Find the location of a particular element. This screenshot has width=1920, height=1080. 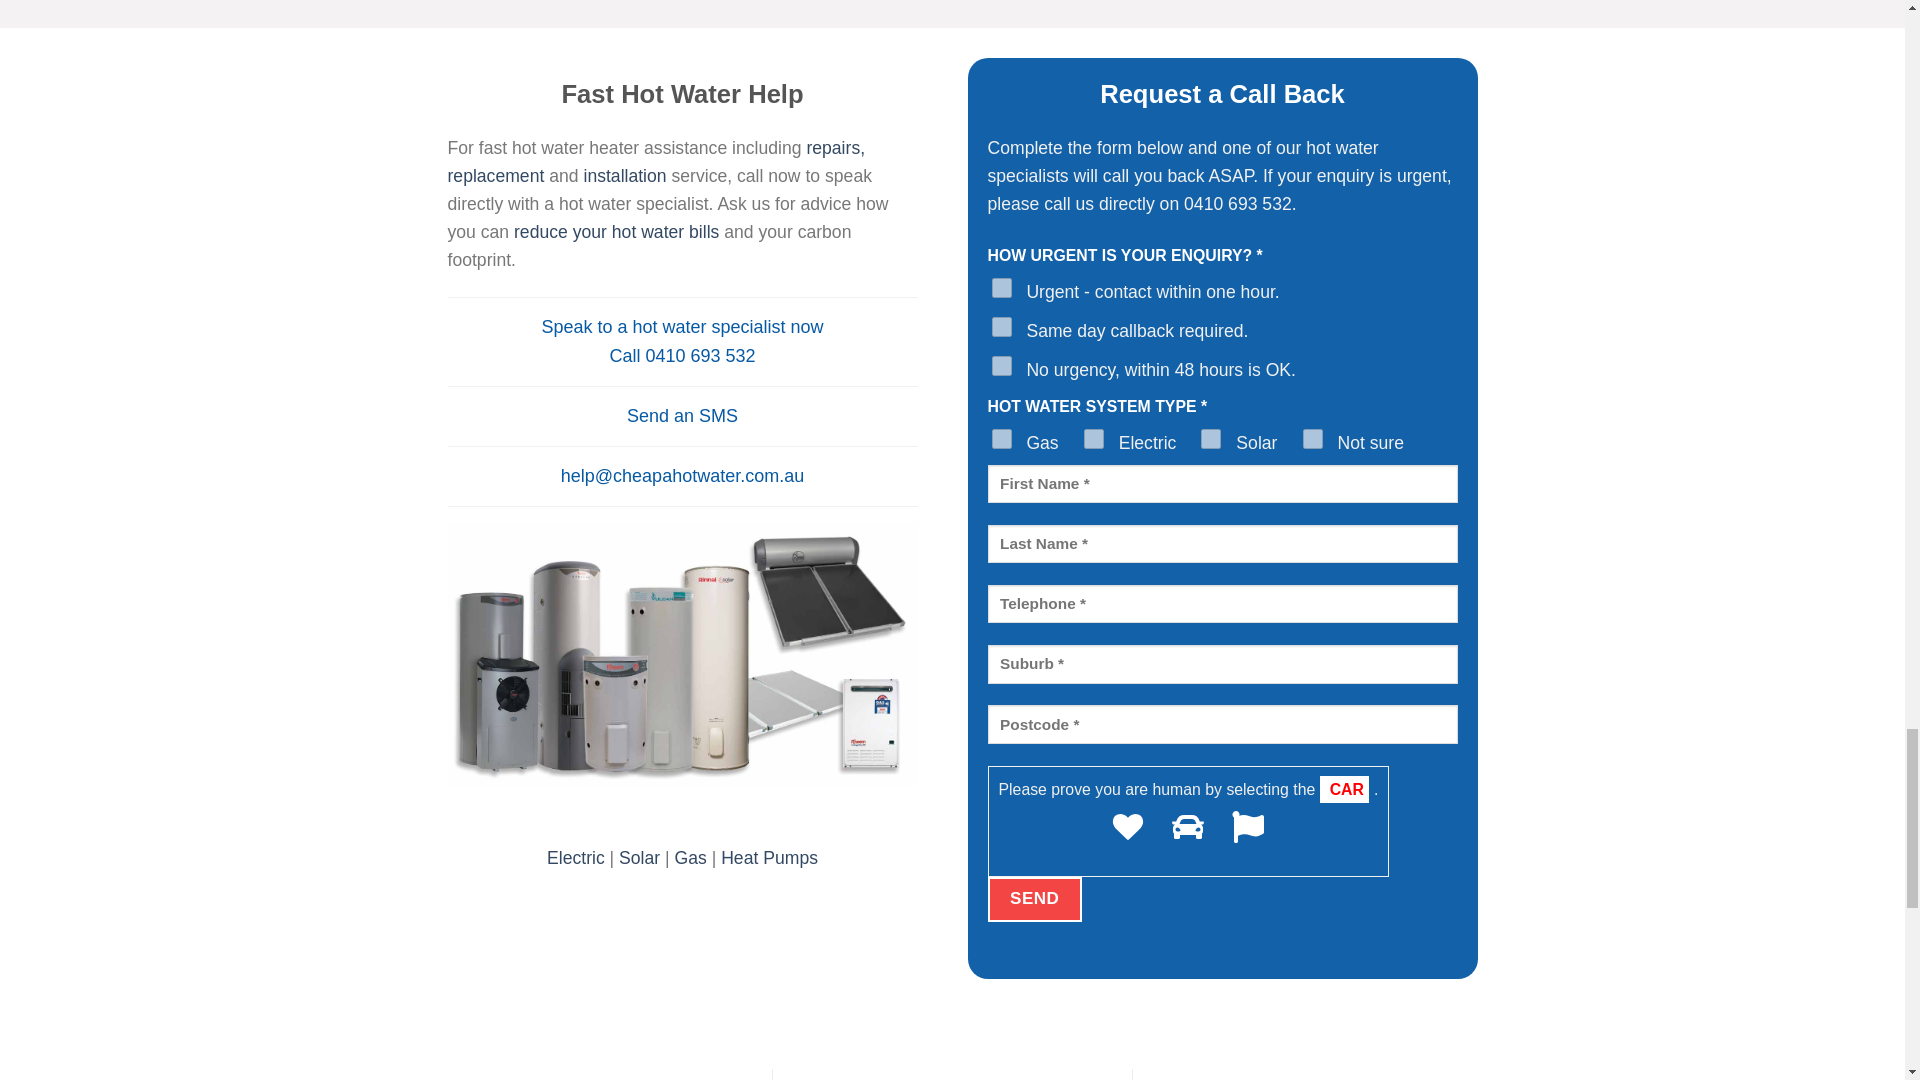

Not sure is located at coordinates (1312, 438).